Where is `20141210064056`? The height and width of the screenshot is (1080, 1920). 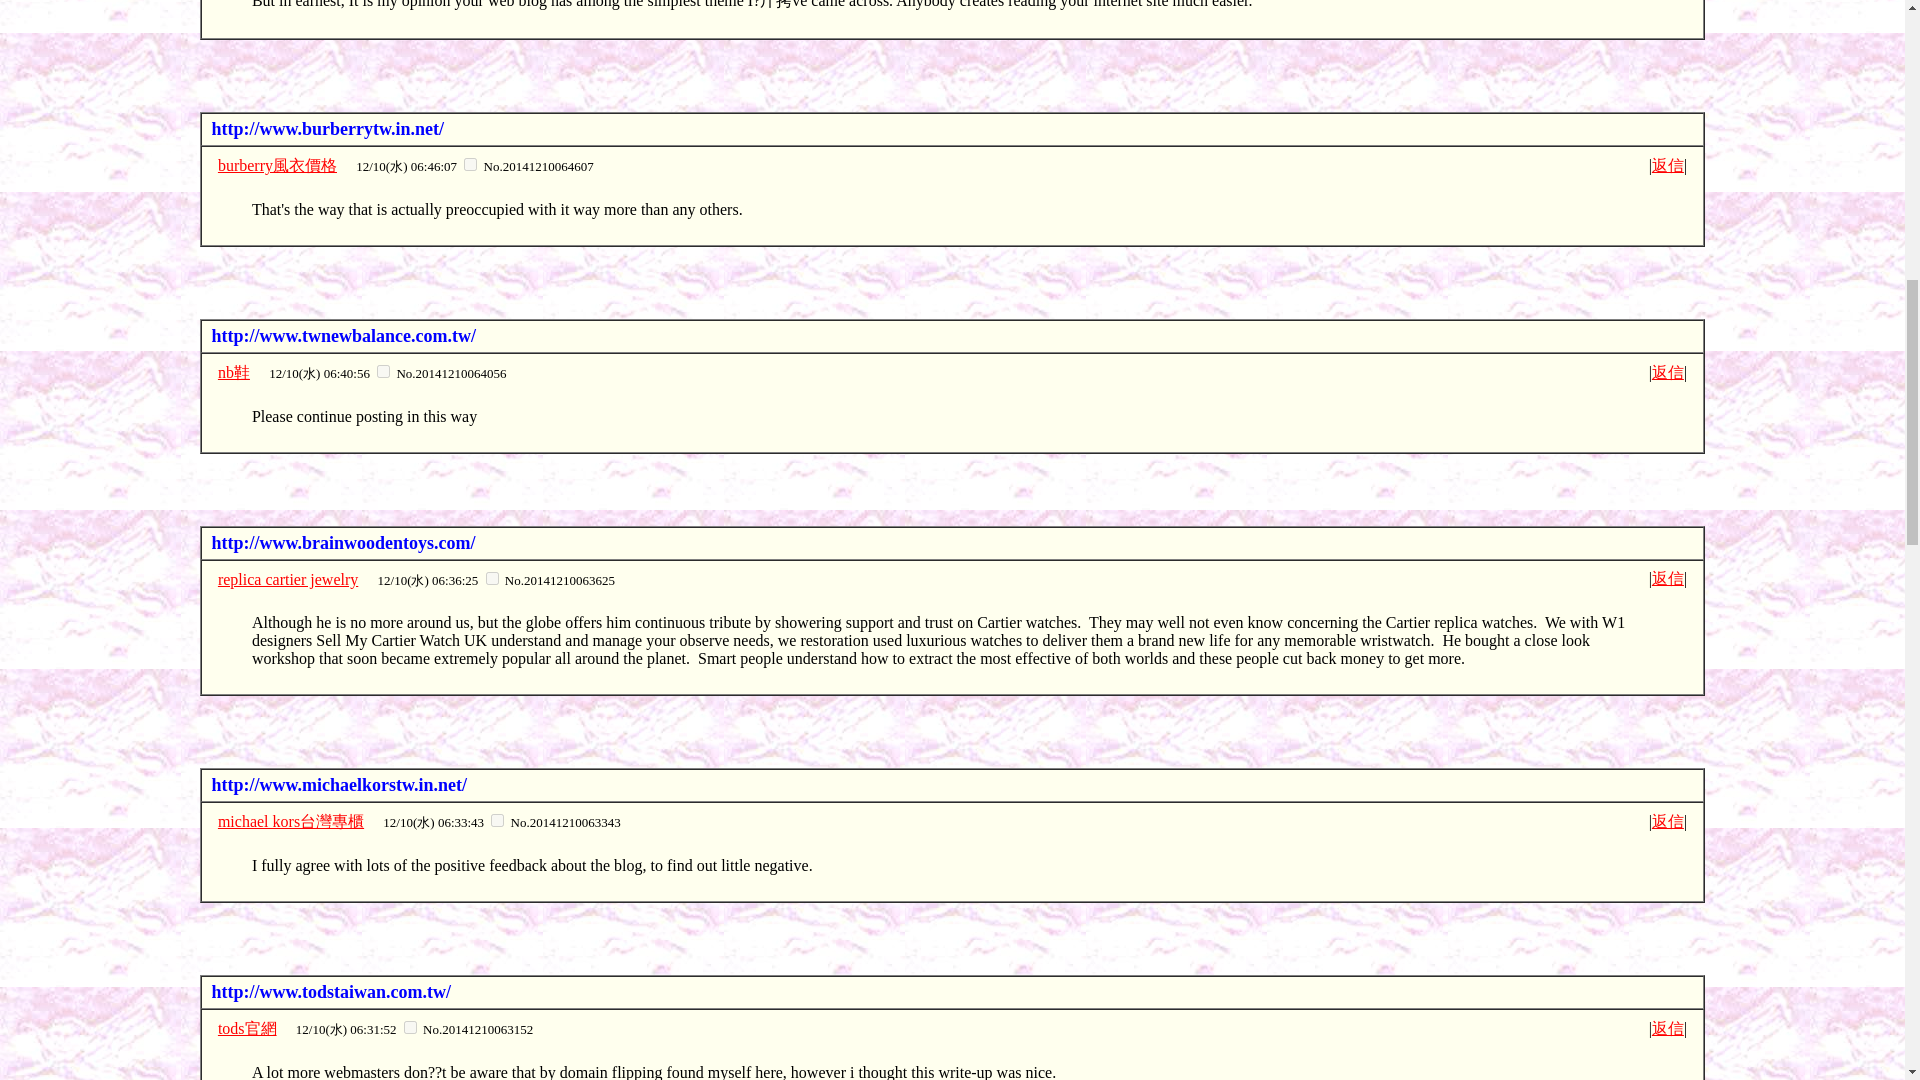
20141210064056 is located at coordinates (382, 372).